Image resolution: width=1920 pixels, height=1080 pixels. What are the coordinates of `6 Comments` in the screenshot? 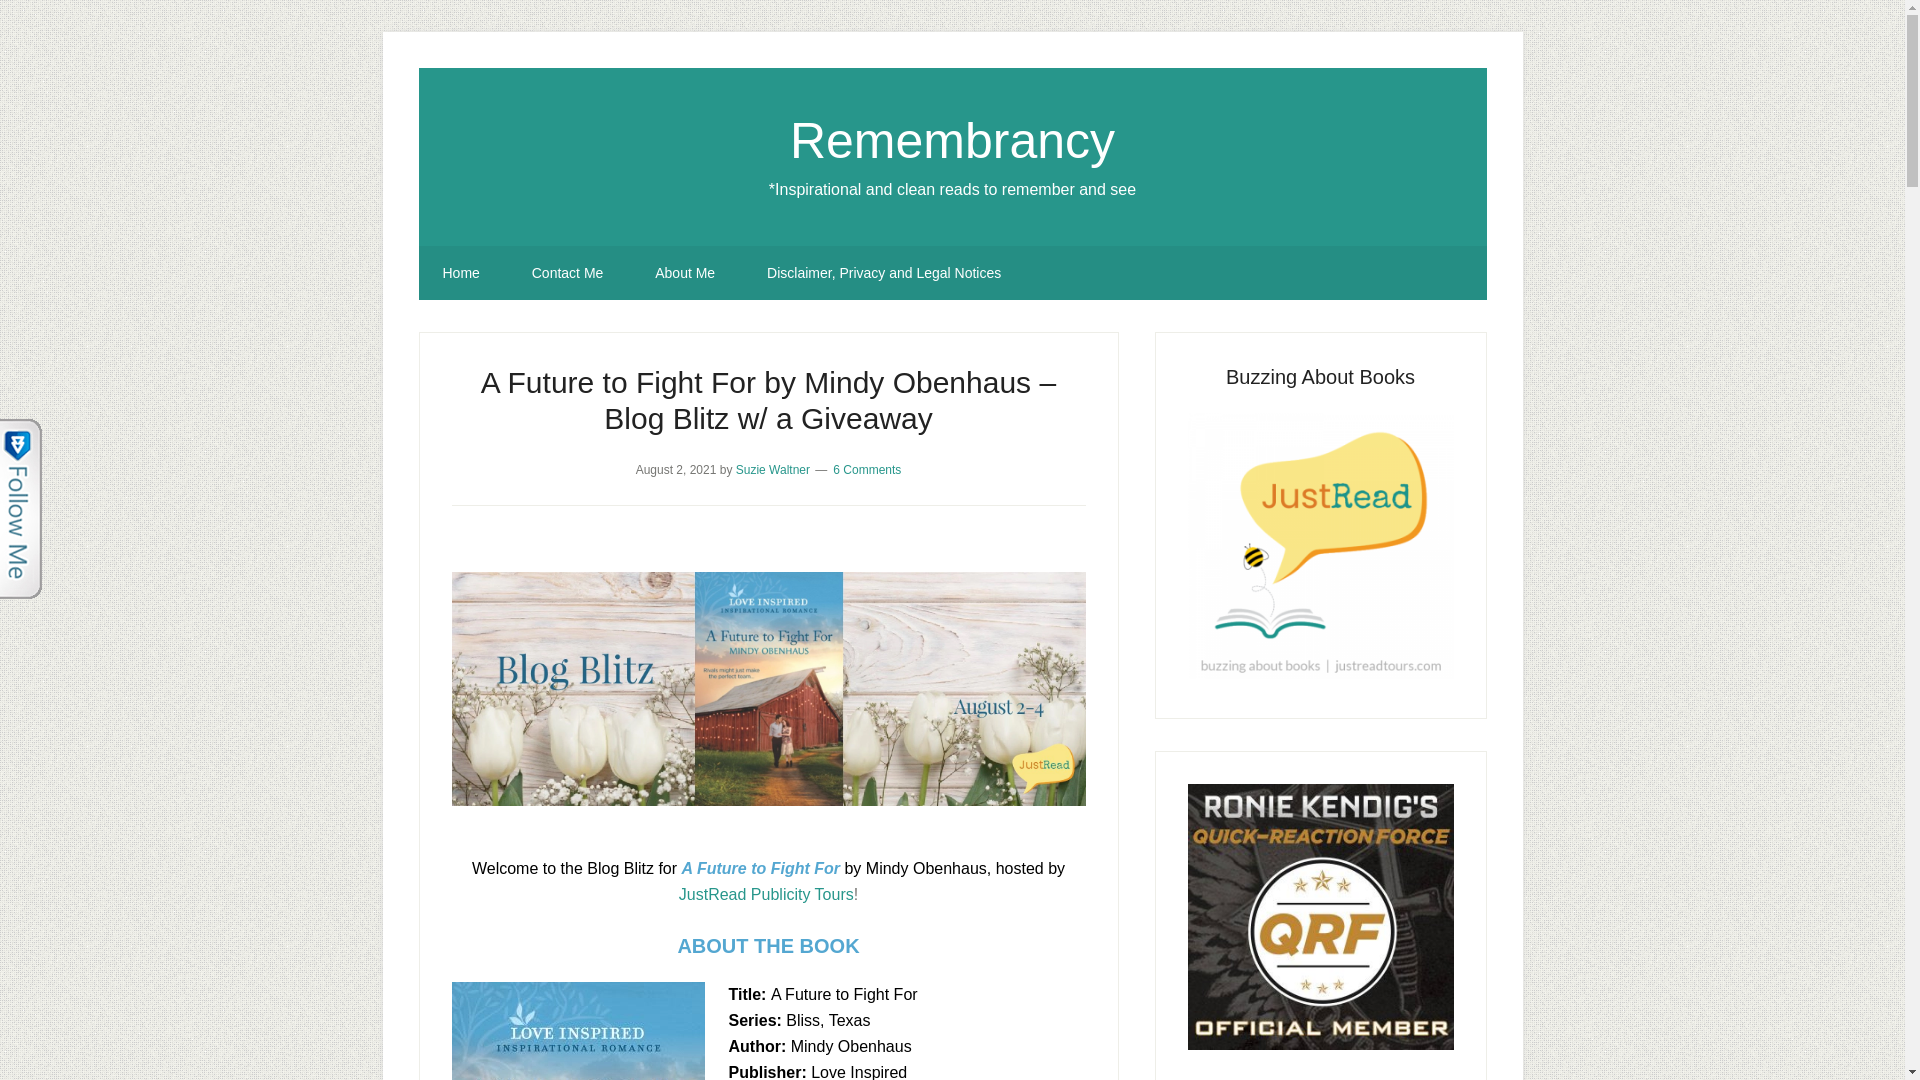 It's located at (866, 470).